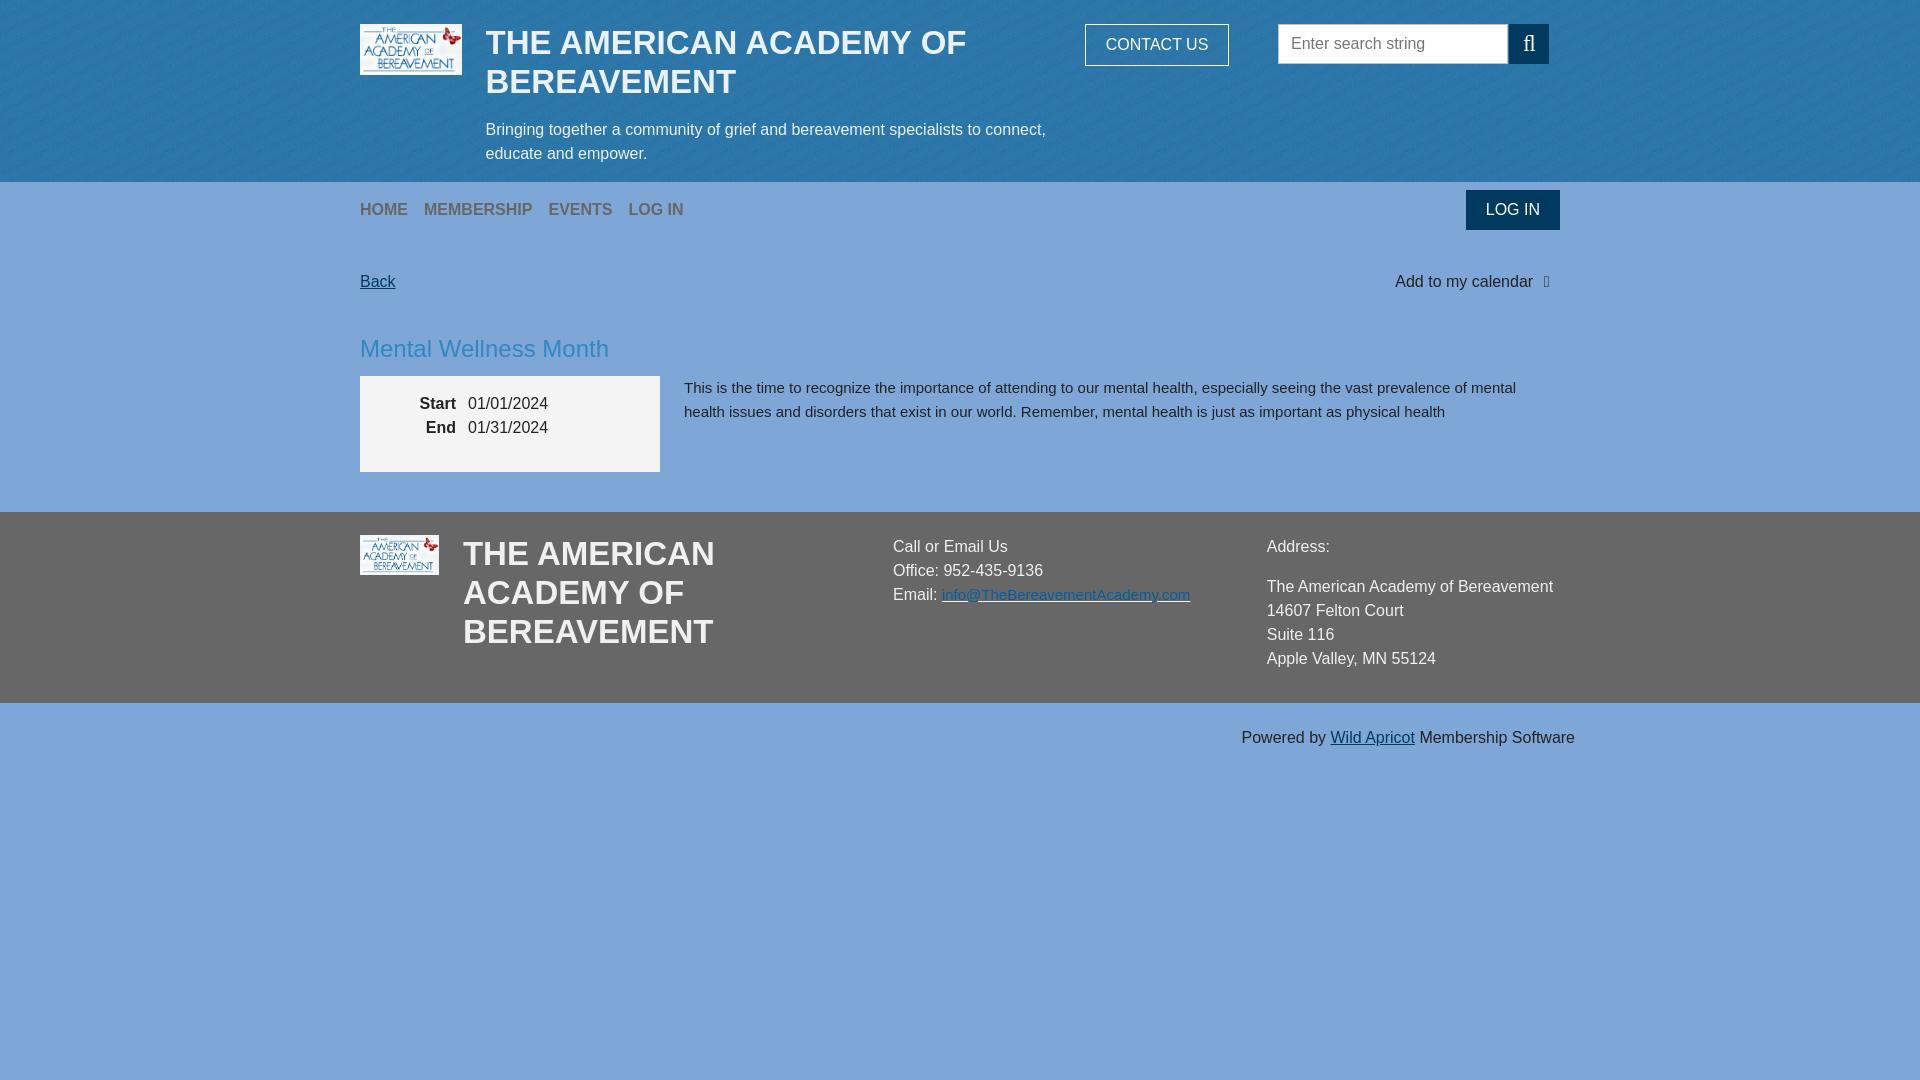 Image resolution: width=1920 pixels, height=1080 pixels. I want to click on CONTACT US, so click(1157, 44).